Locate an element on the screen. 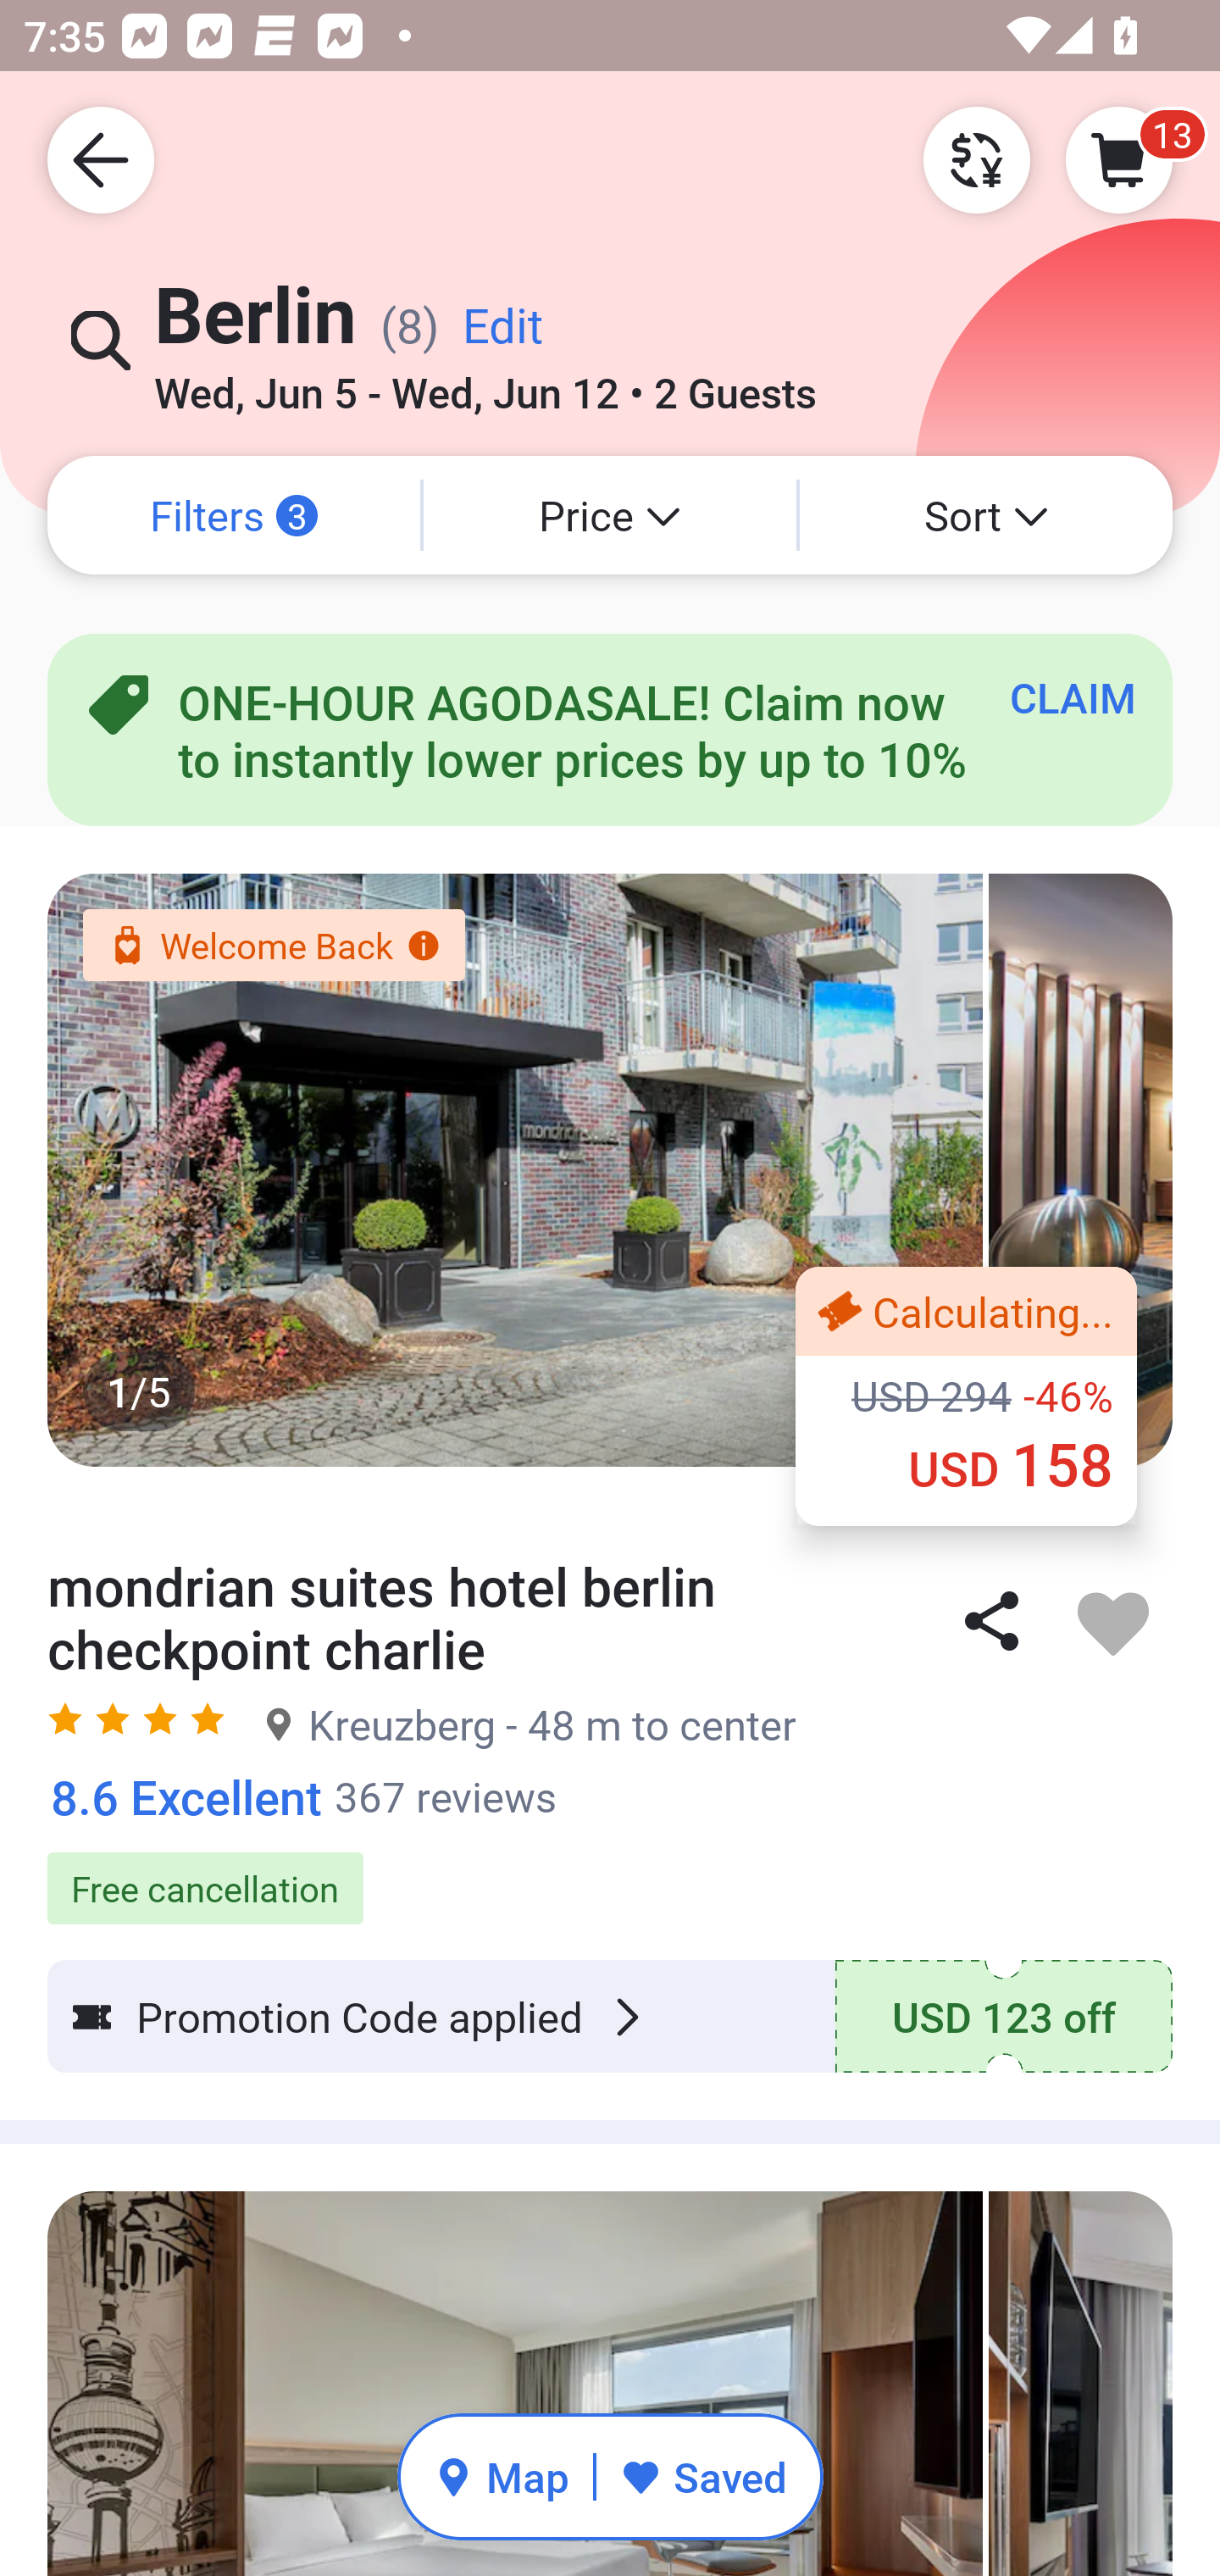 The image size is (1220, 2576). 1/5 is located at coordinates (610, 1169).